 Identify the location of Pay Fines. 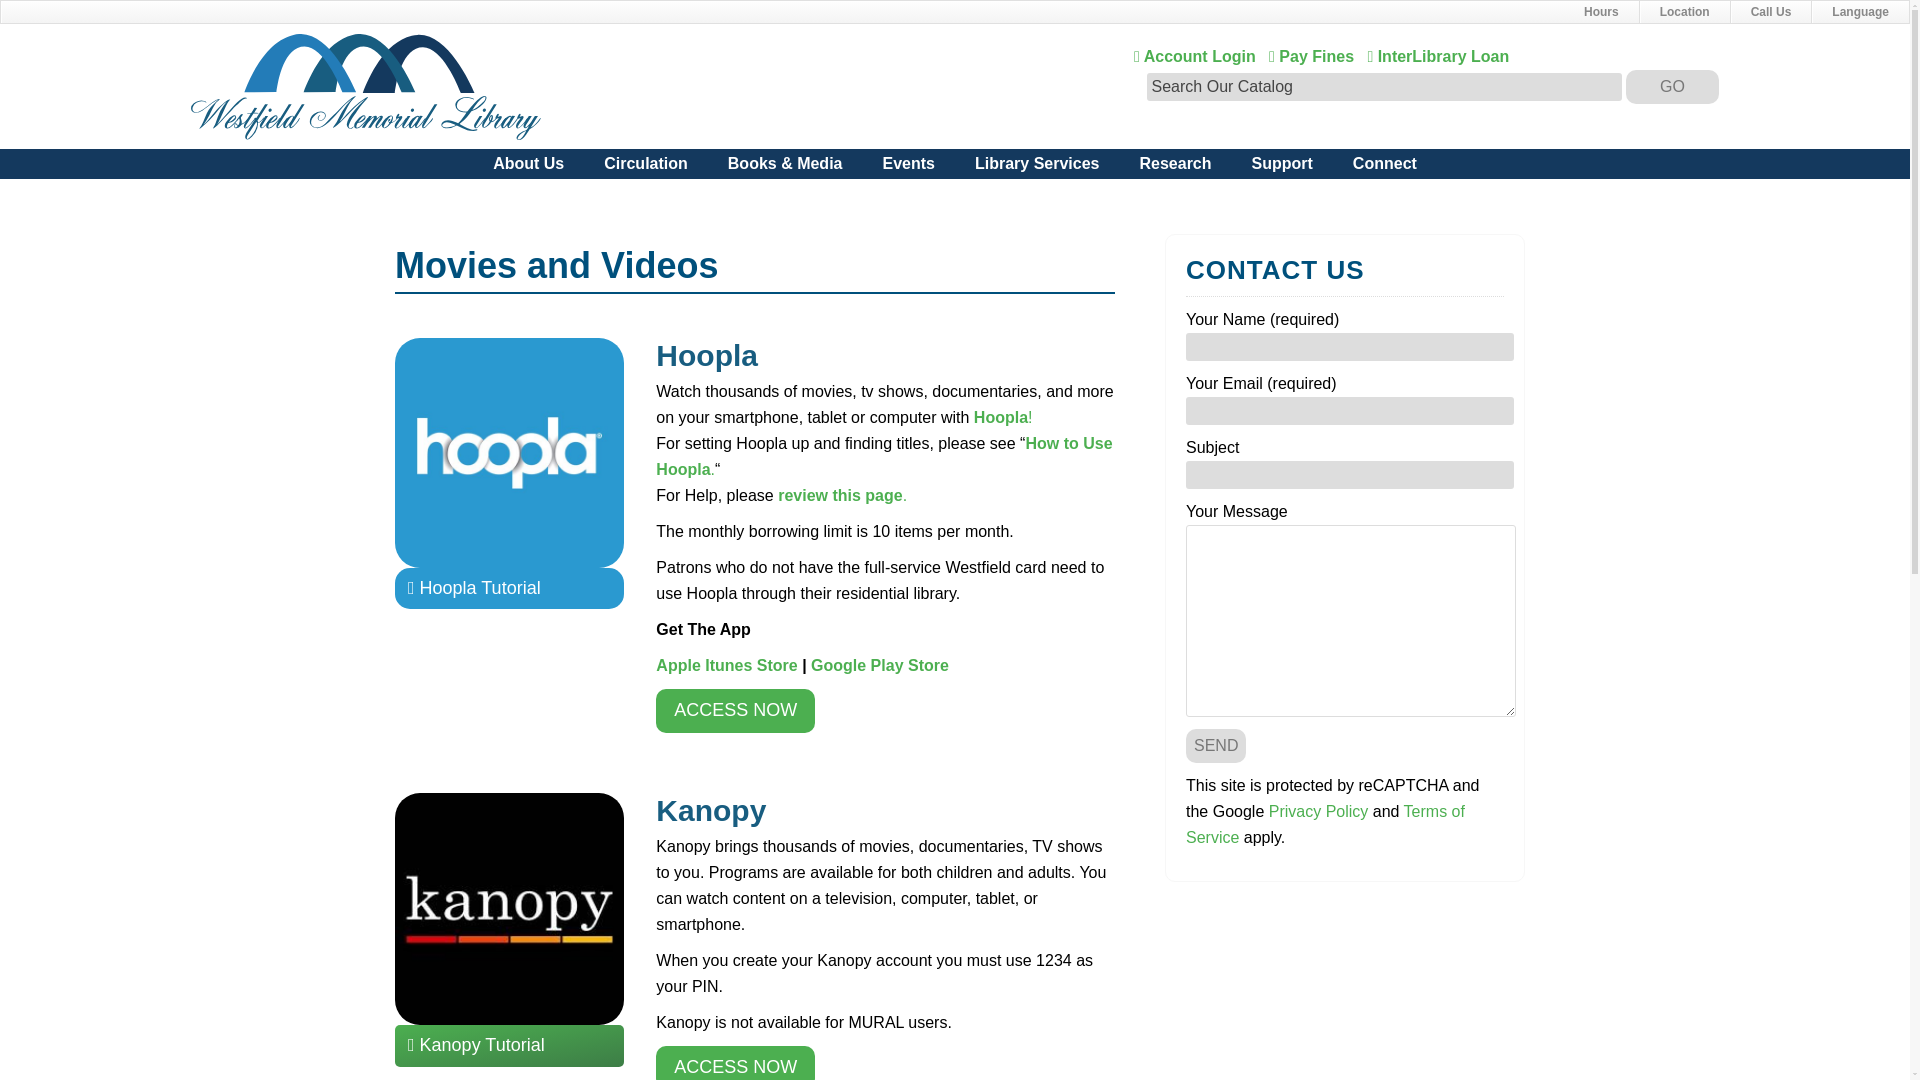
(1672, 86).